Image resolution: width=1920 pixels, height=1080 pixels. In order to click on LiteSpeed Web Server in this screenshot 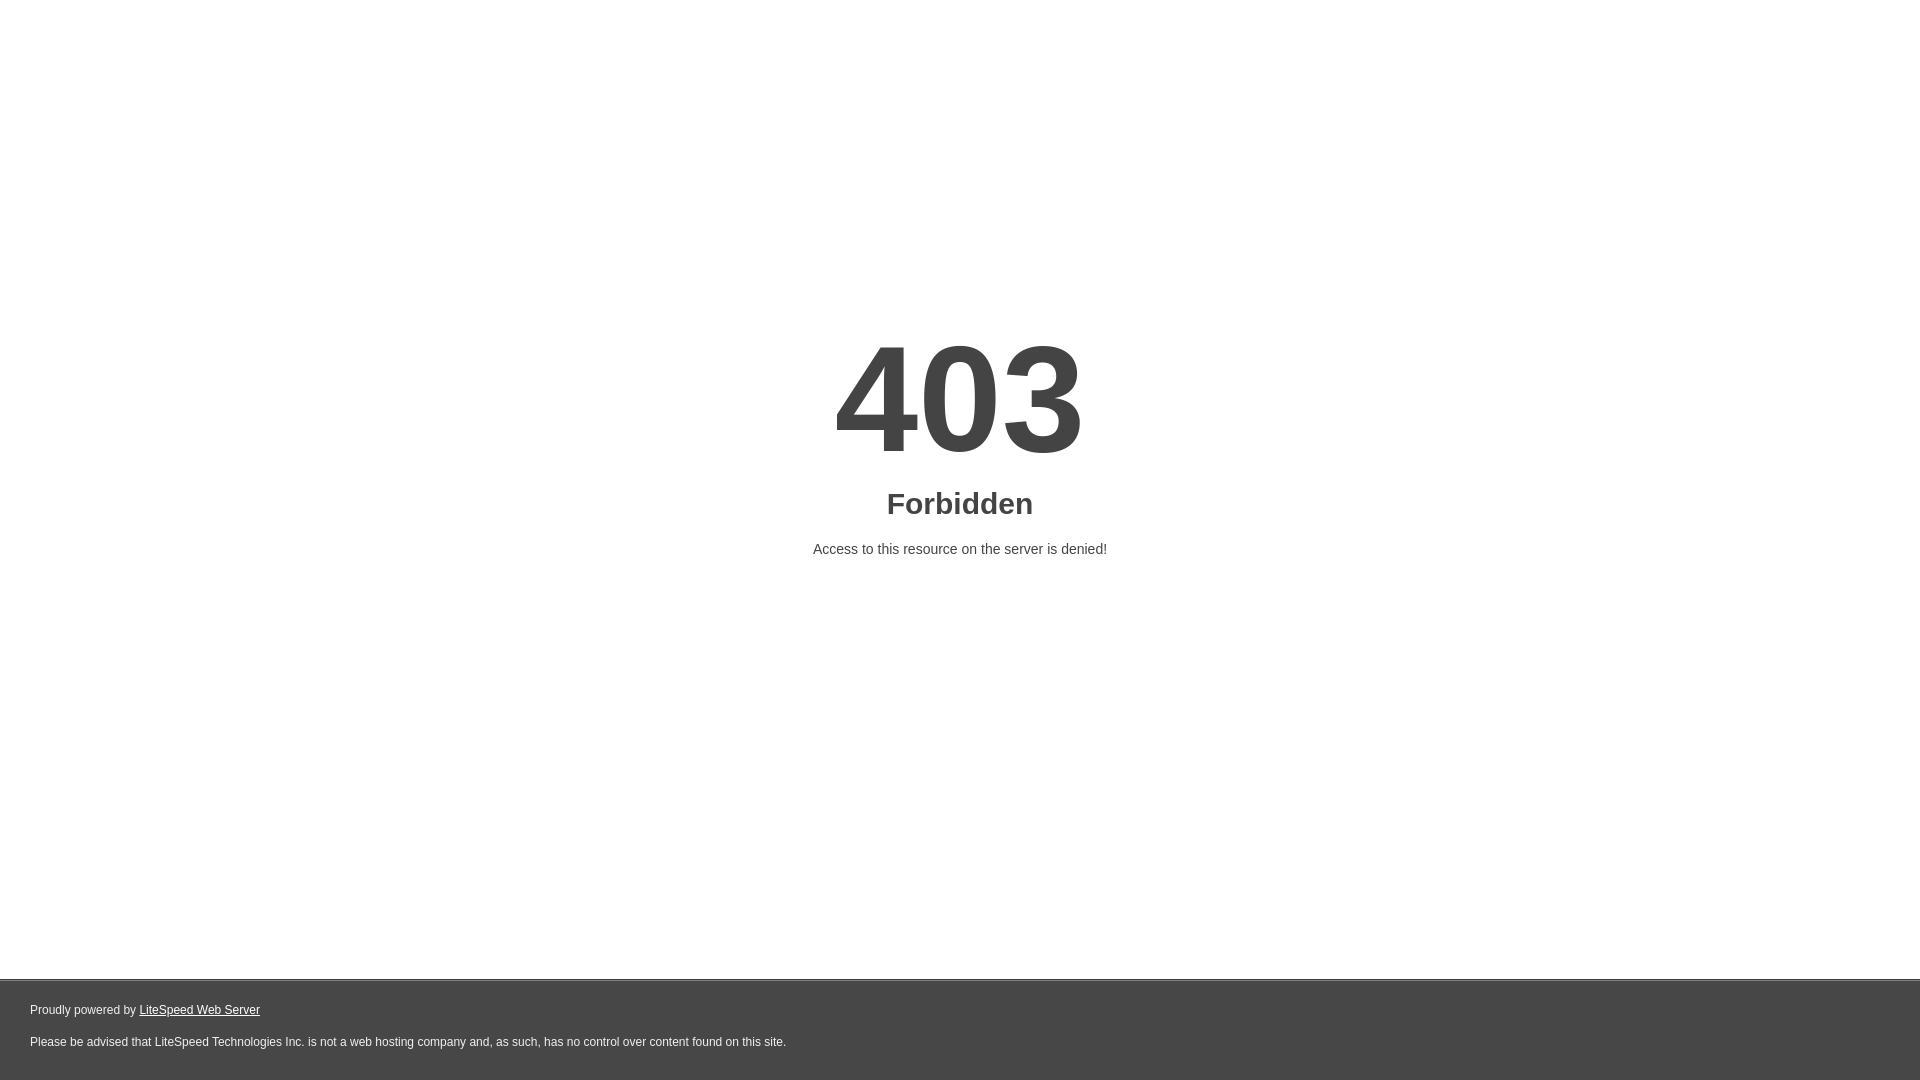, I will do `click(200, 1010)`.